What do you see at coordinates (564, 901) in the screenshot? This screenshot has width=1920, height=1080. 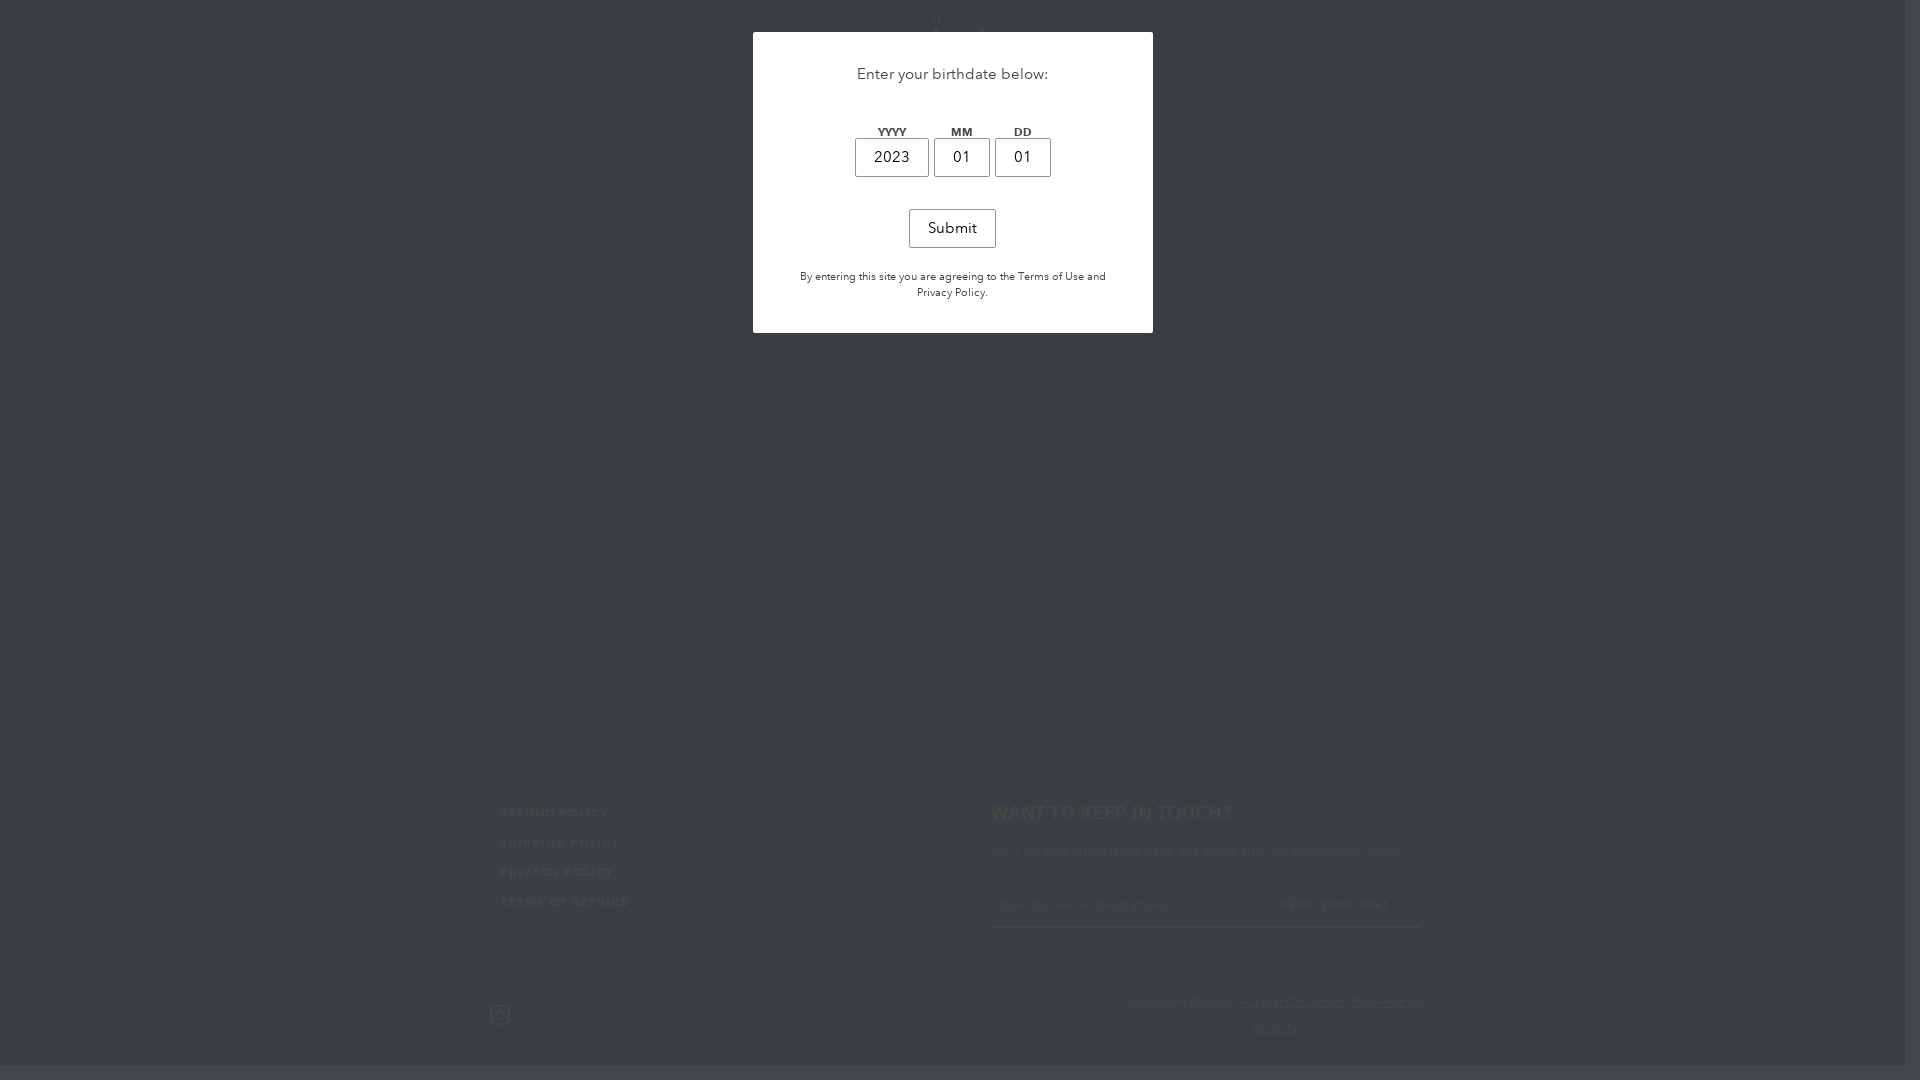 I see `TERMS OF SERVICE` at bounding box center [564, 901].